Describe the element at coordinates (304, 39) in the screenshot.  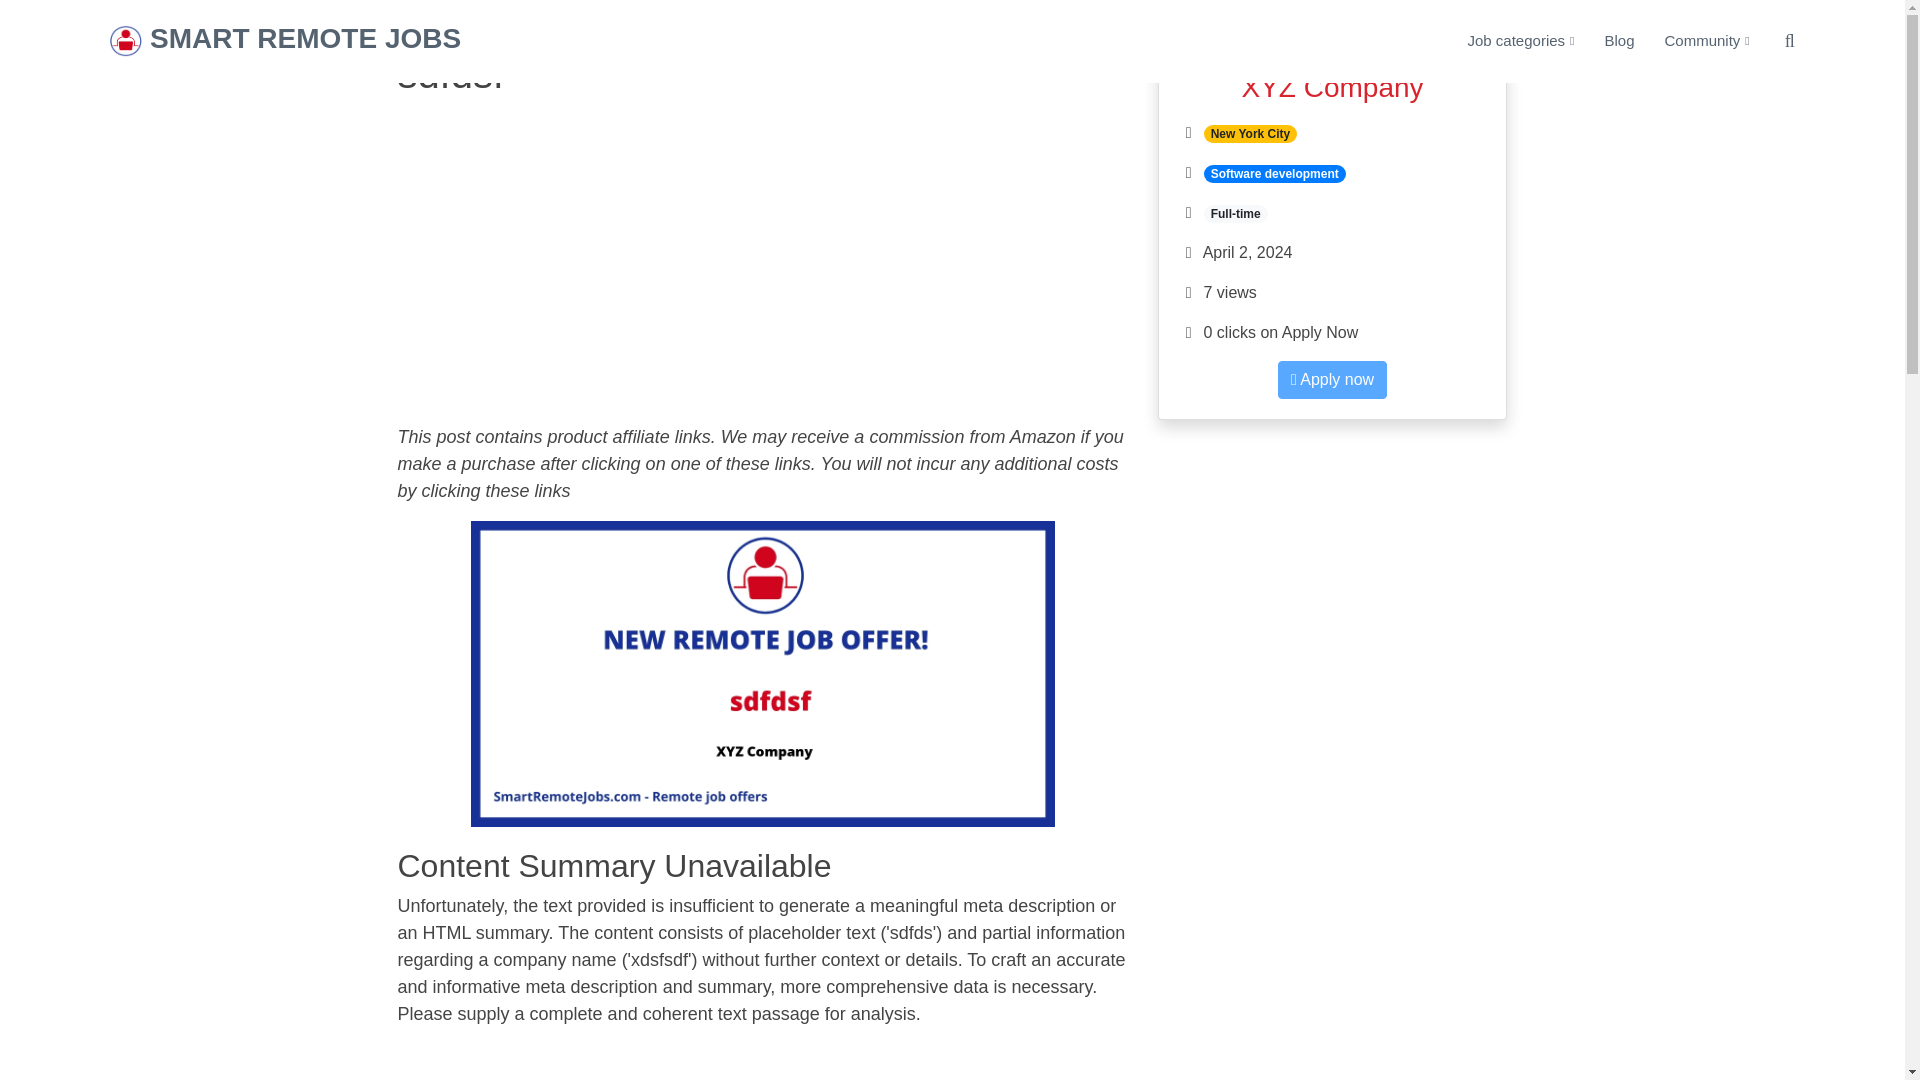
I see `SMART REMOTE JOBS` at that location.